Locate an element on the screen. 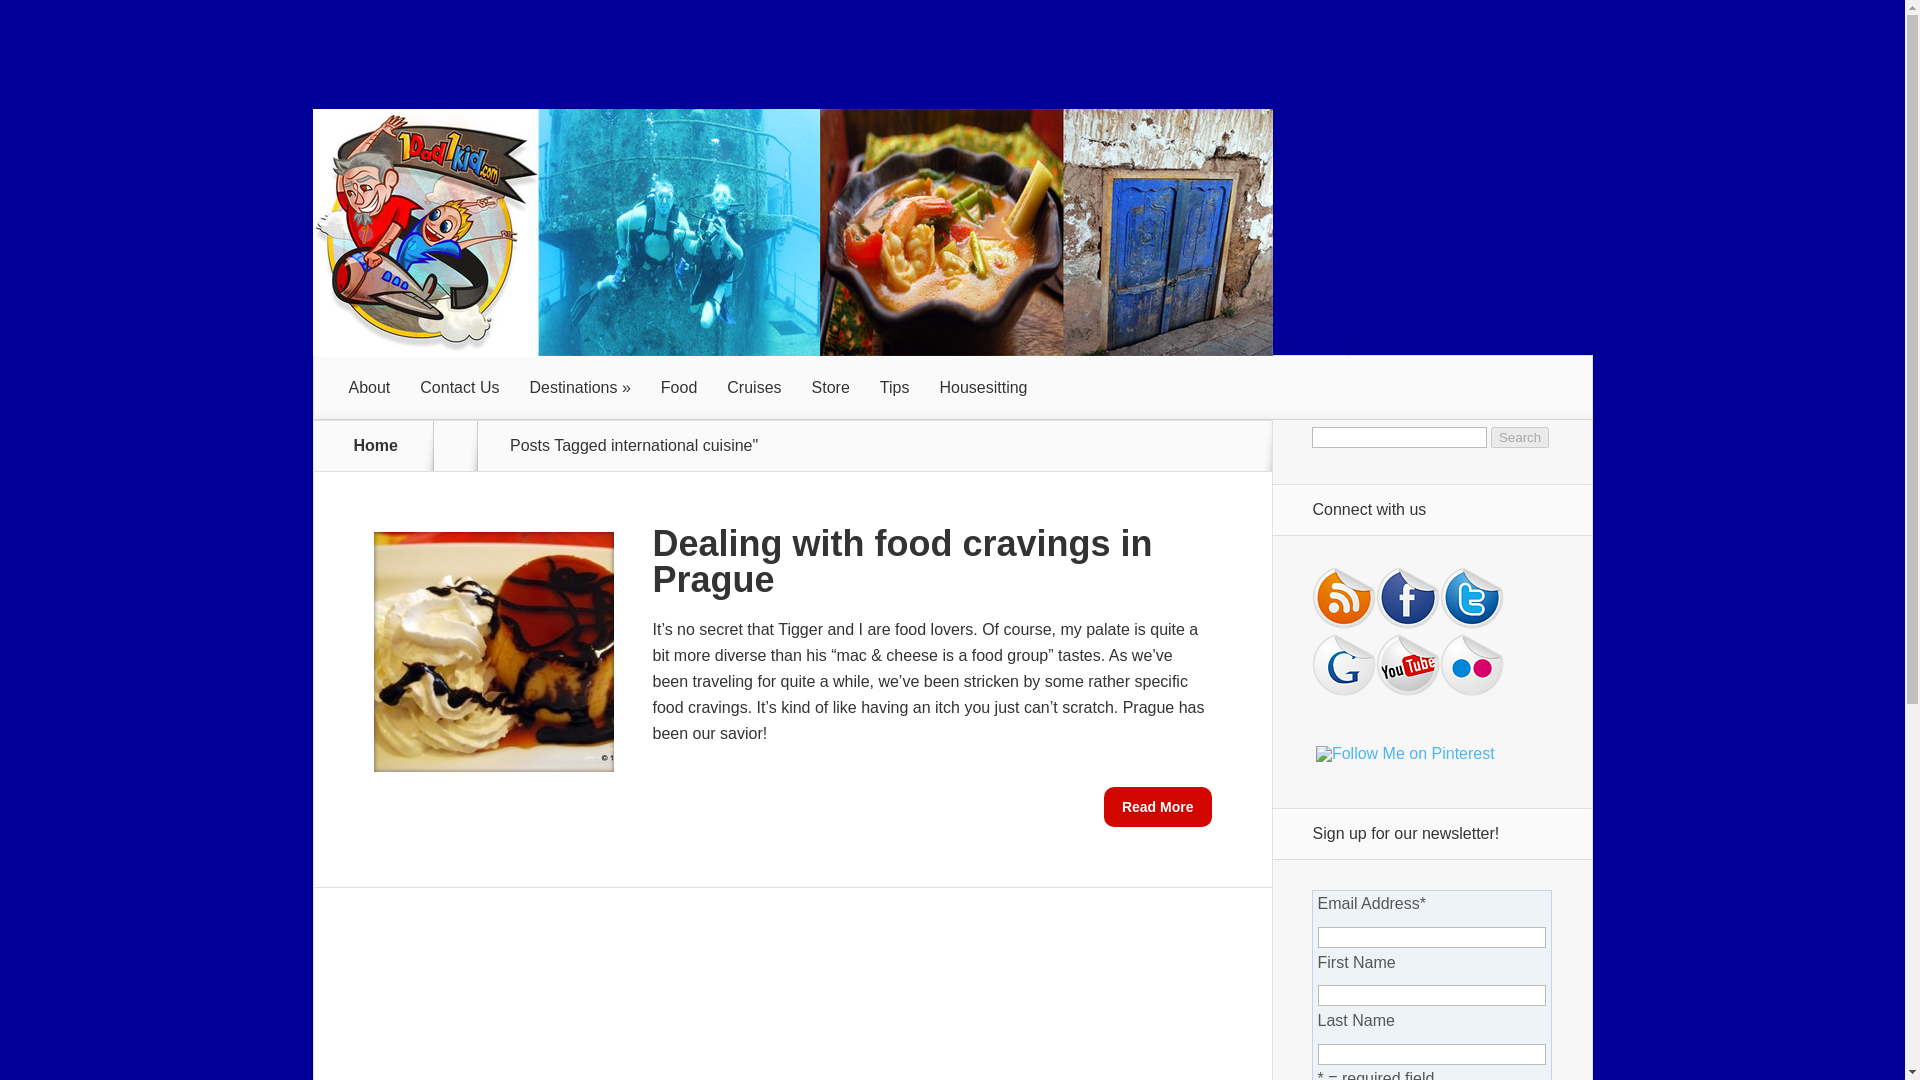 This screenshot has height=1080, width=1920. Twitter is located at coordinates (1472, 597).